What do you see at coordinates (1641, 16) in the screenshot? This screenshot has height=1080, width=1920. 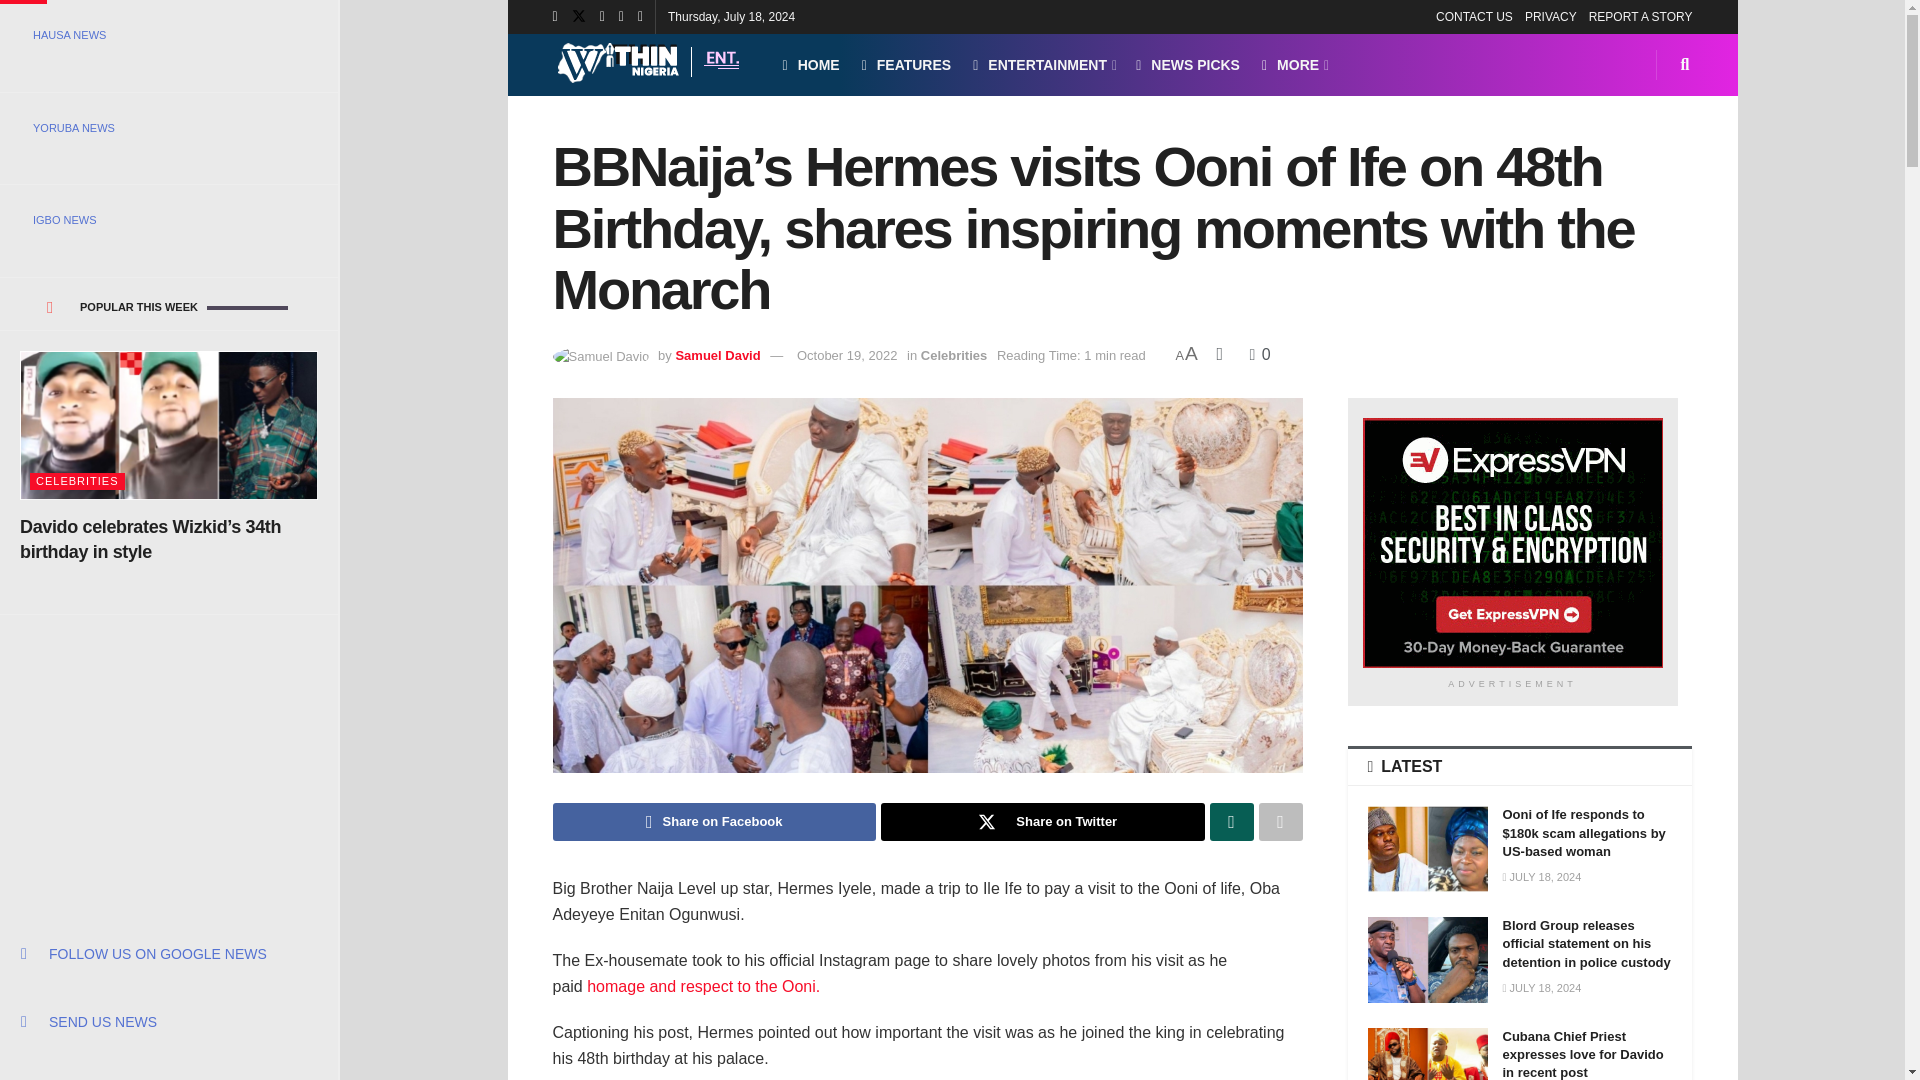 I see `REPORT A STORY` at bounding box center [1641, 16].